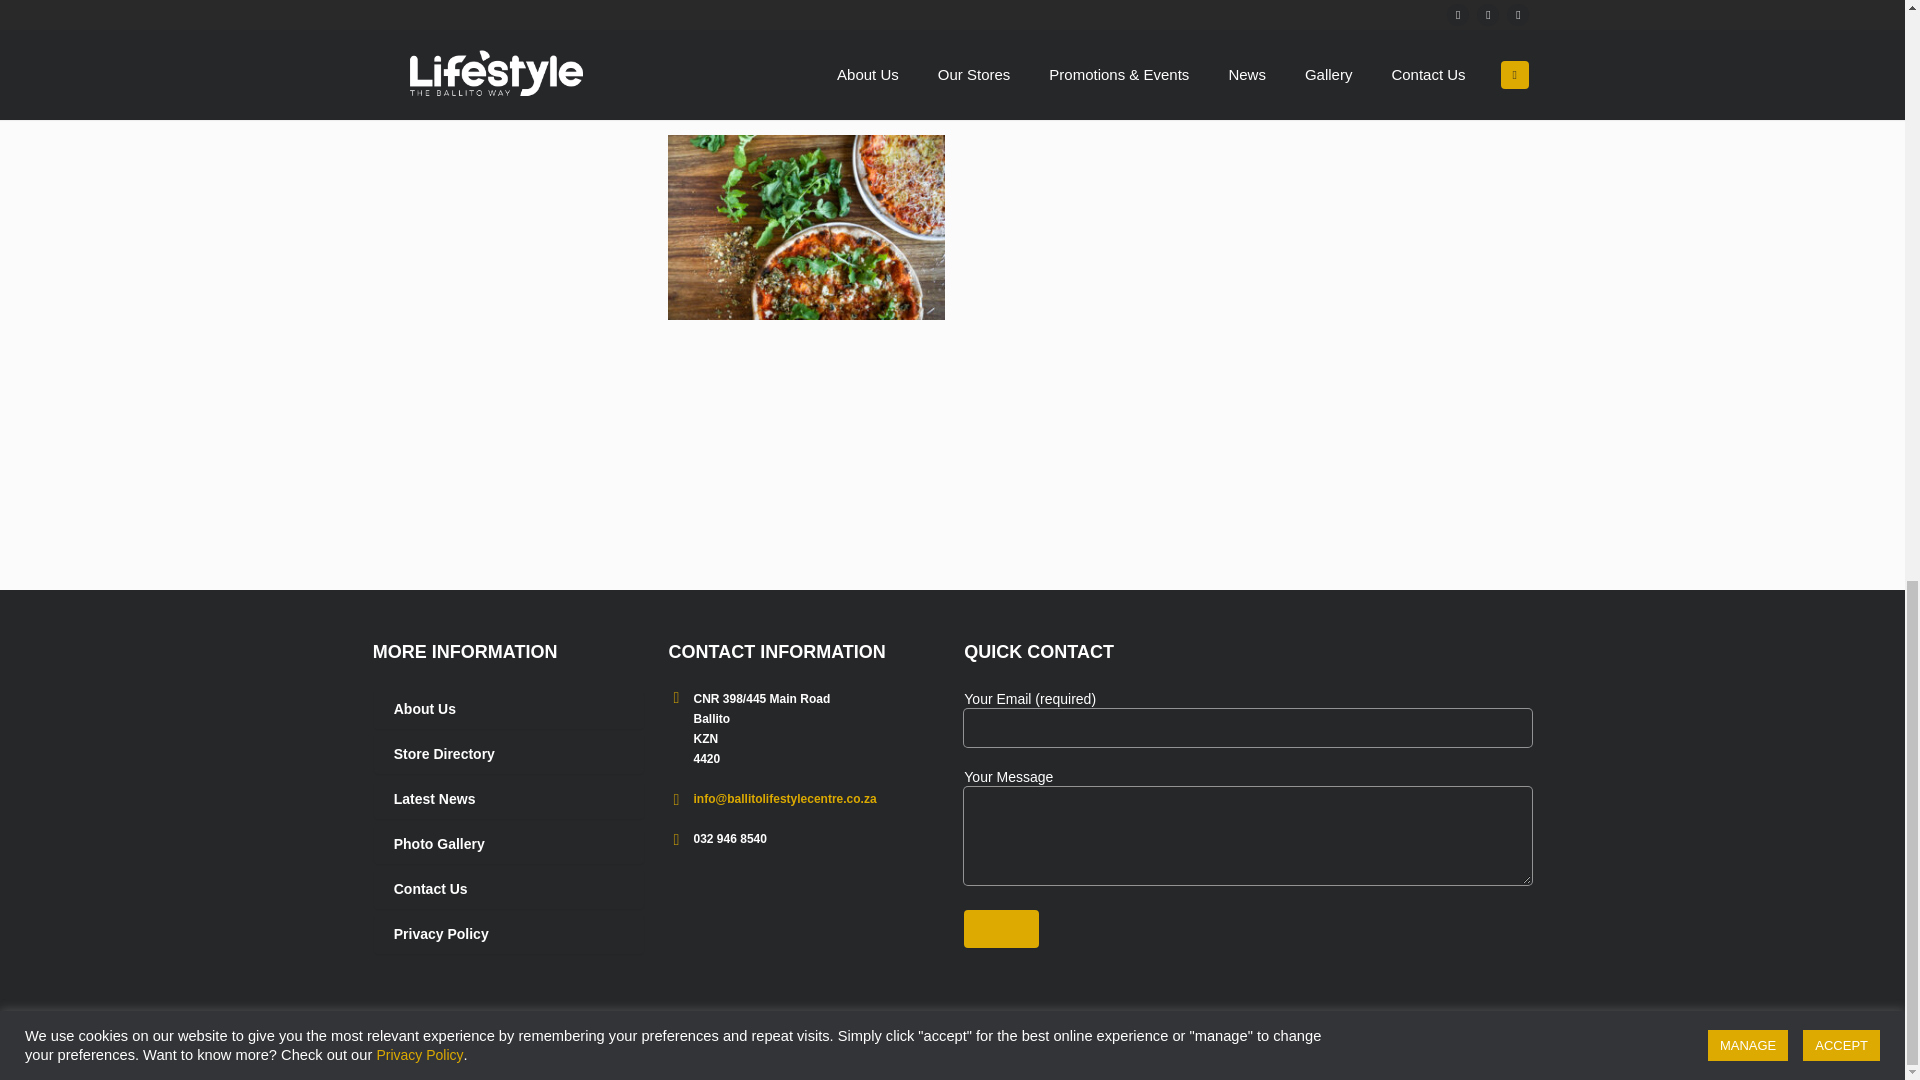 The width and height of the screenshot is (1920, 1080). I want to click on Facebook, so click(1456, 1058).